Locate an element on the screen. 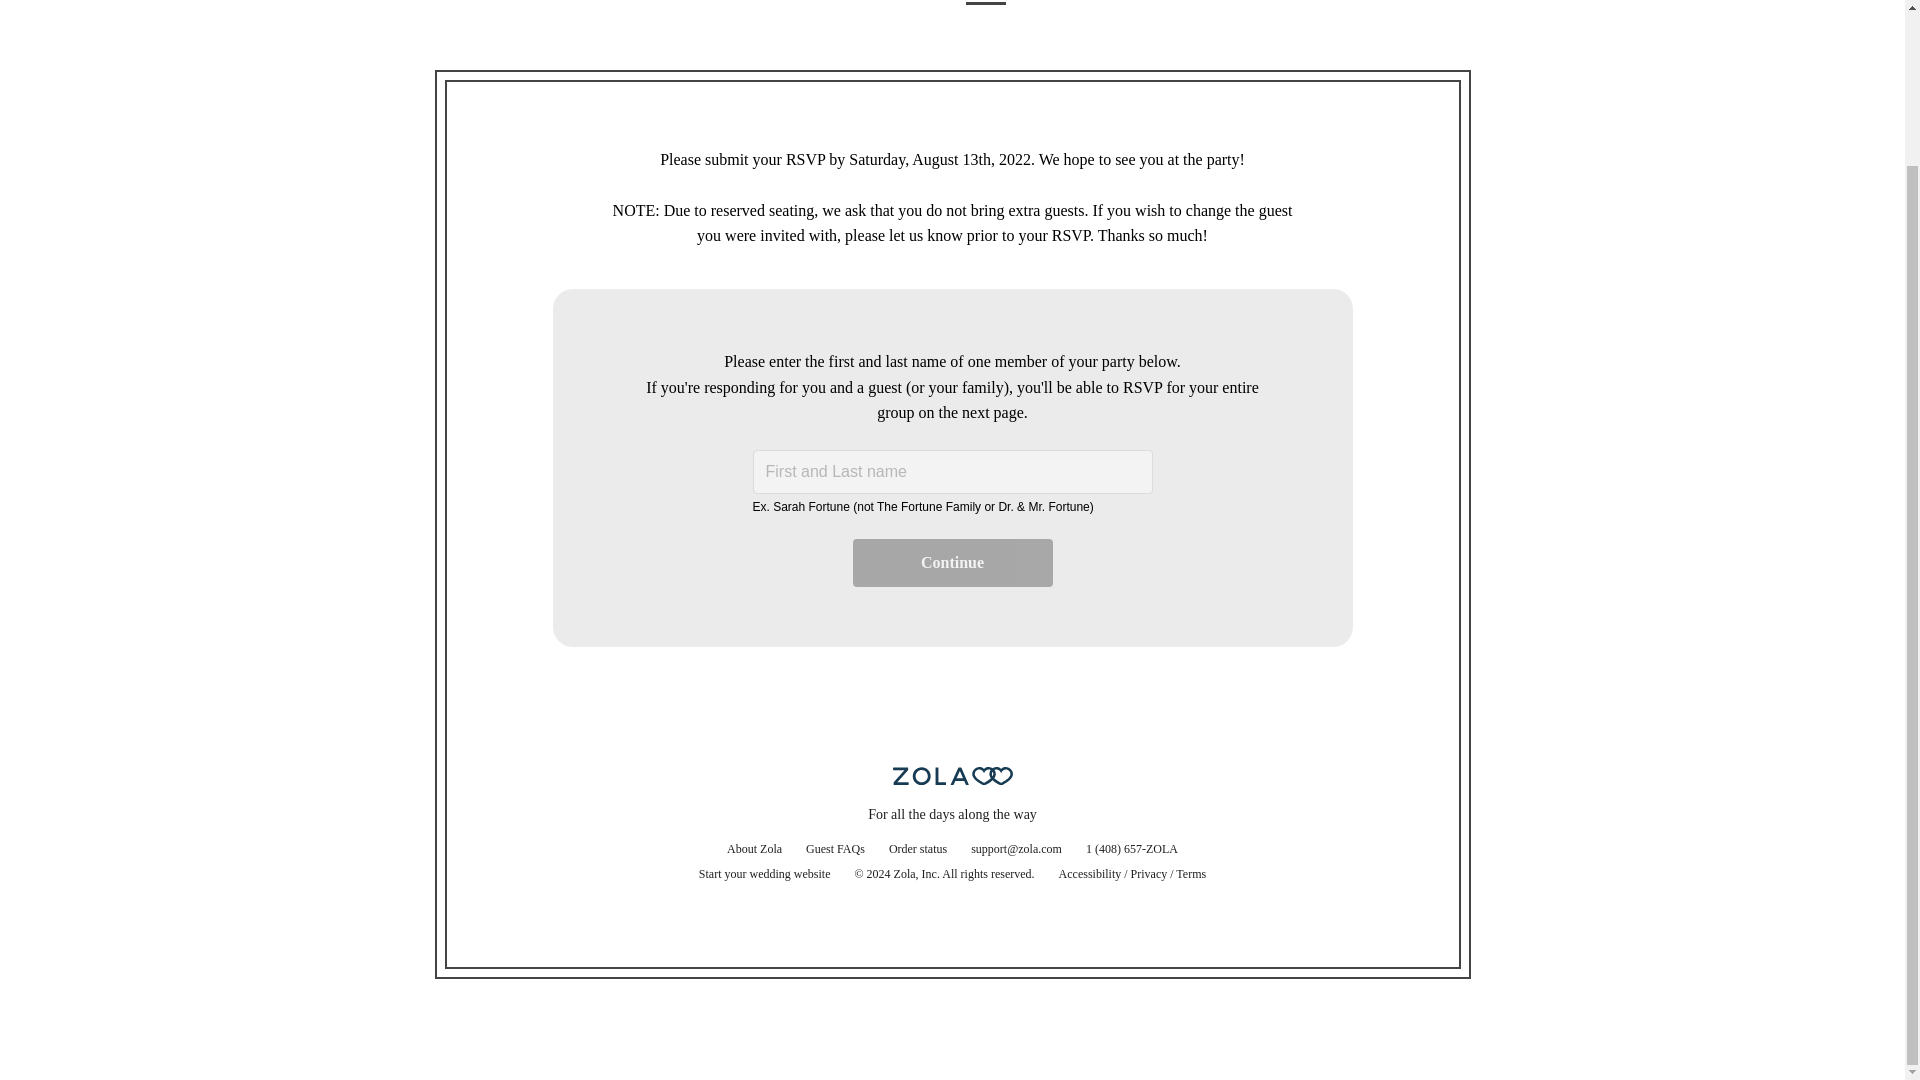 The width and height of the screenshot is (1920, 1080). Start your wedding website is located at coordinates (764, 874).